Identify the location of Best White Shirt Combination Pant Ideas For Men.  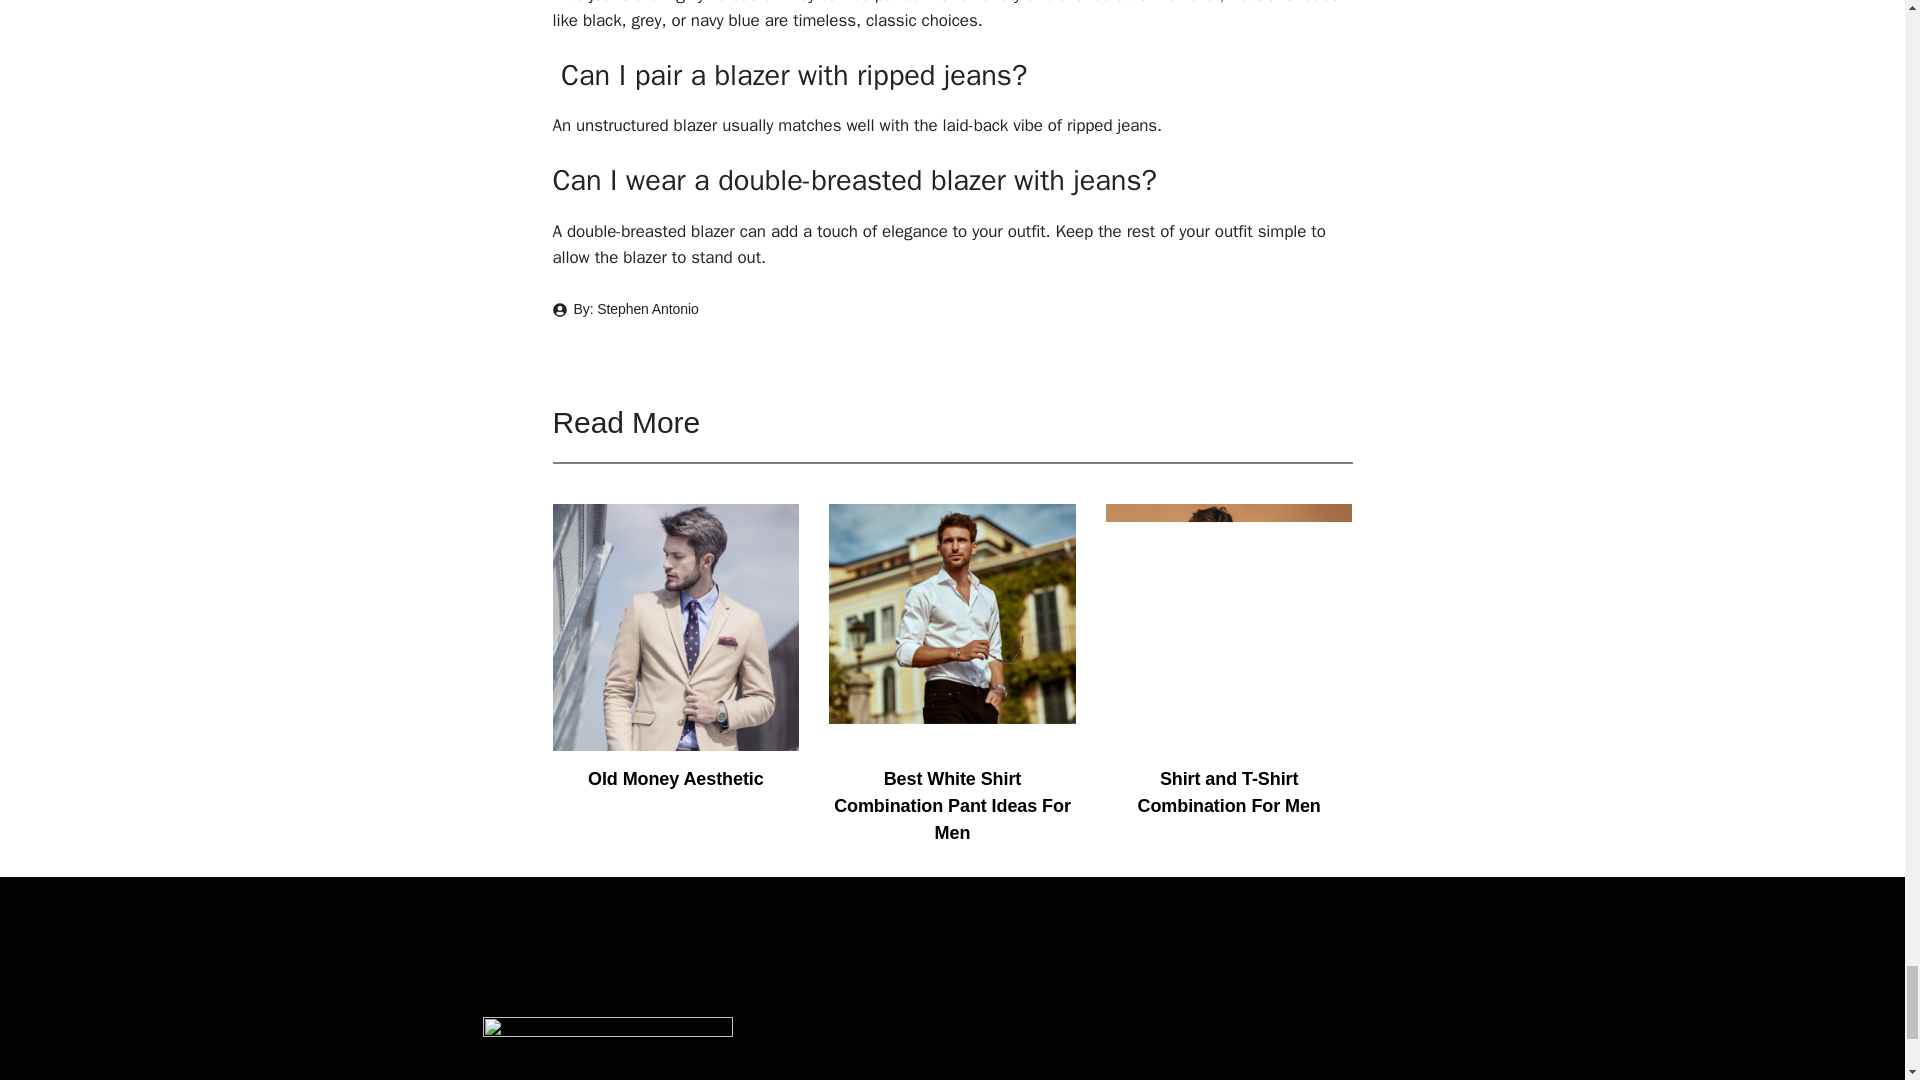
(952, 739).